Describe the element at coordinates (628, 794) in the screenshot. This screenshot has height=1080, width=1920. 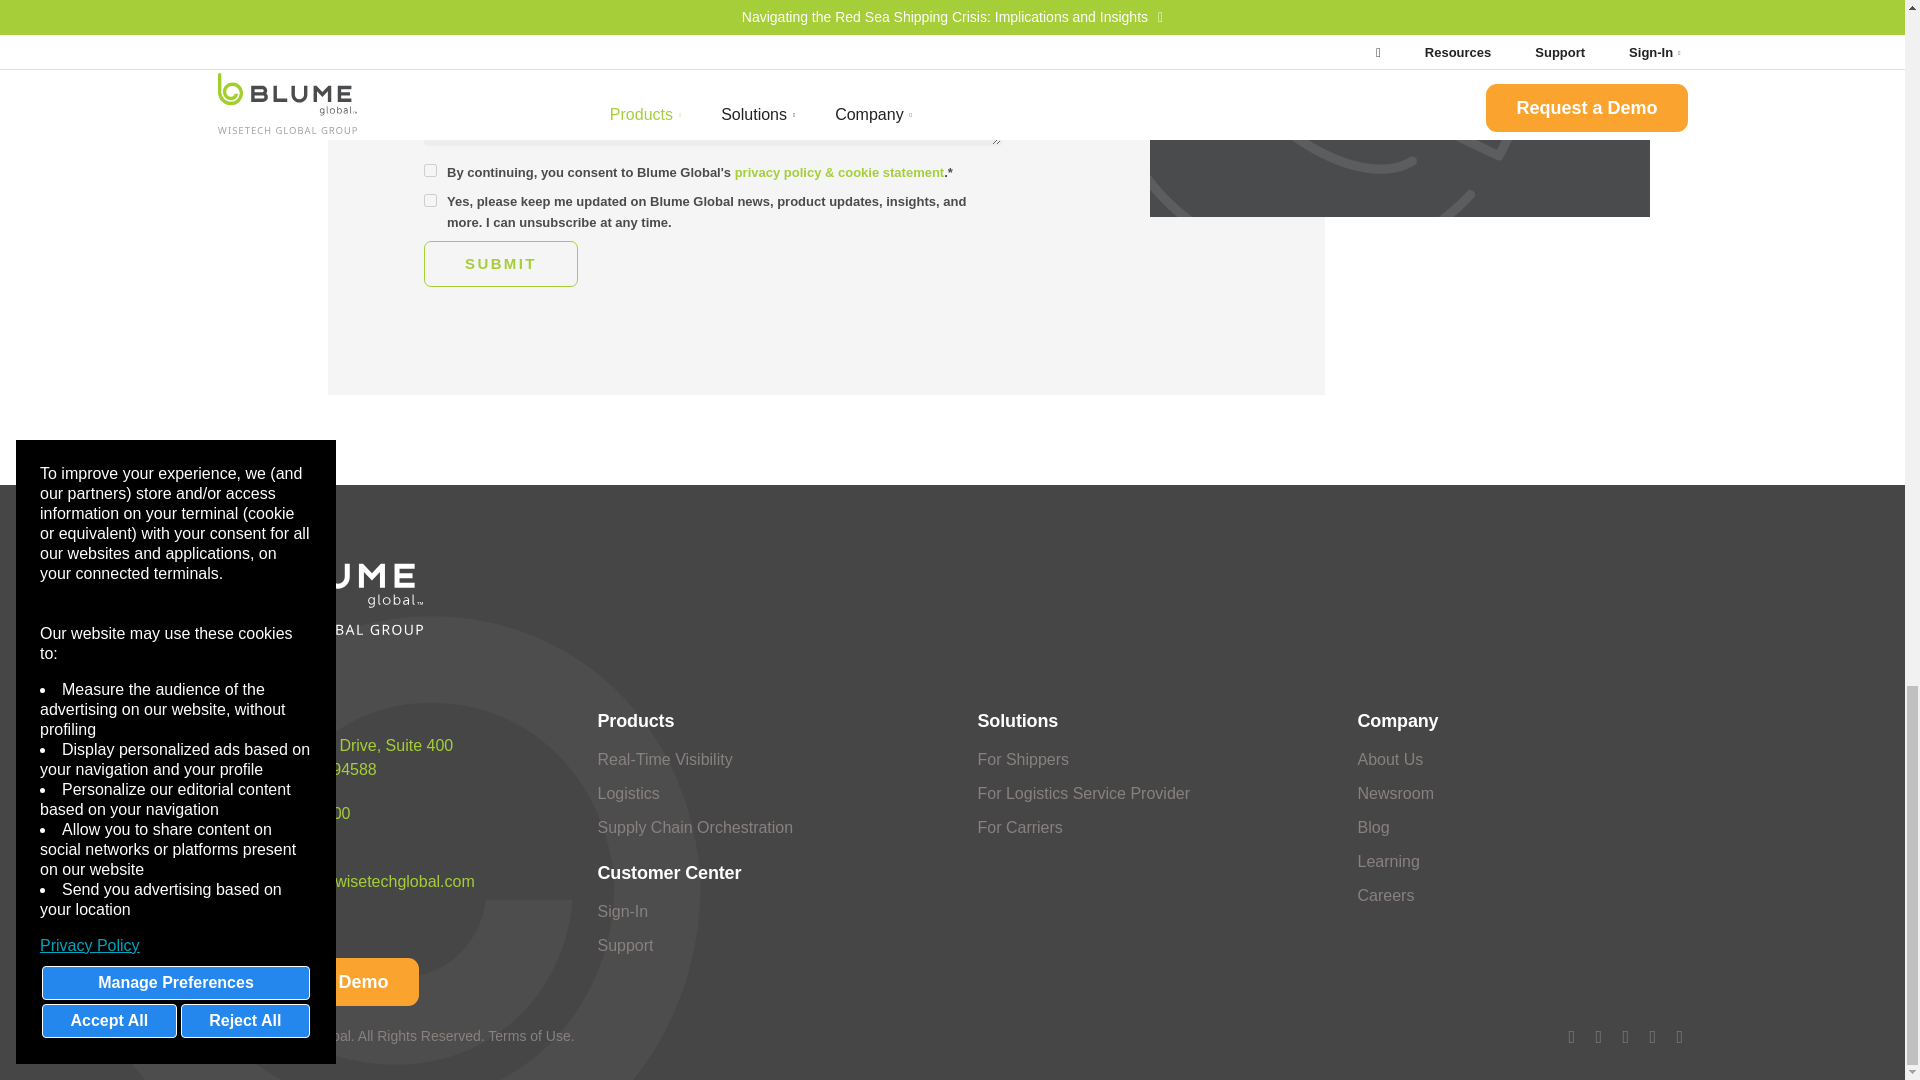
I see `Logistics` at that location.